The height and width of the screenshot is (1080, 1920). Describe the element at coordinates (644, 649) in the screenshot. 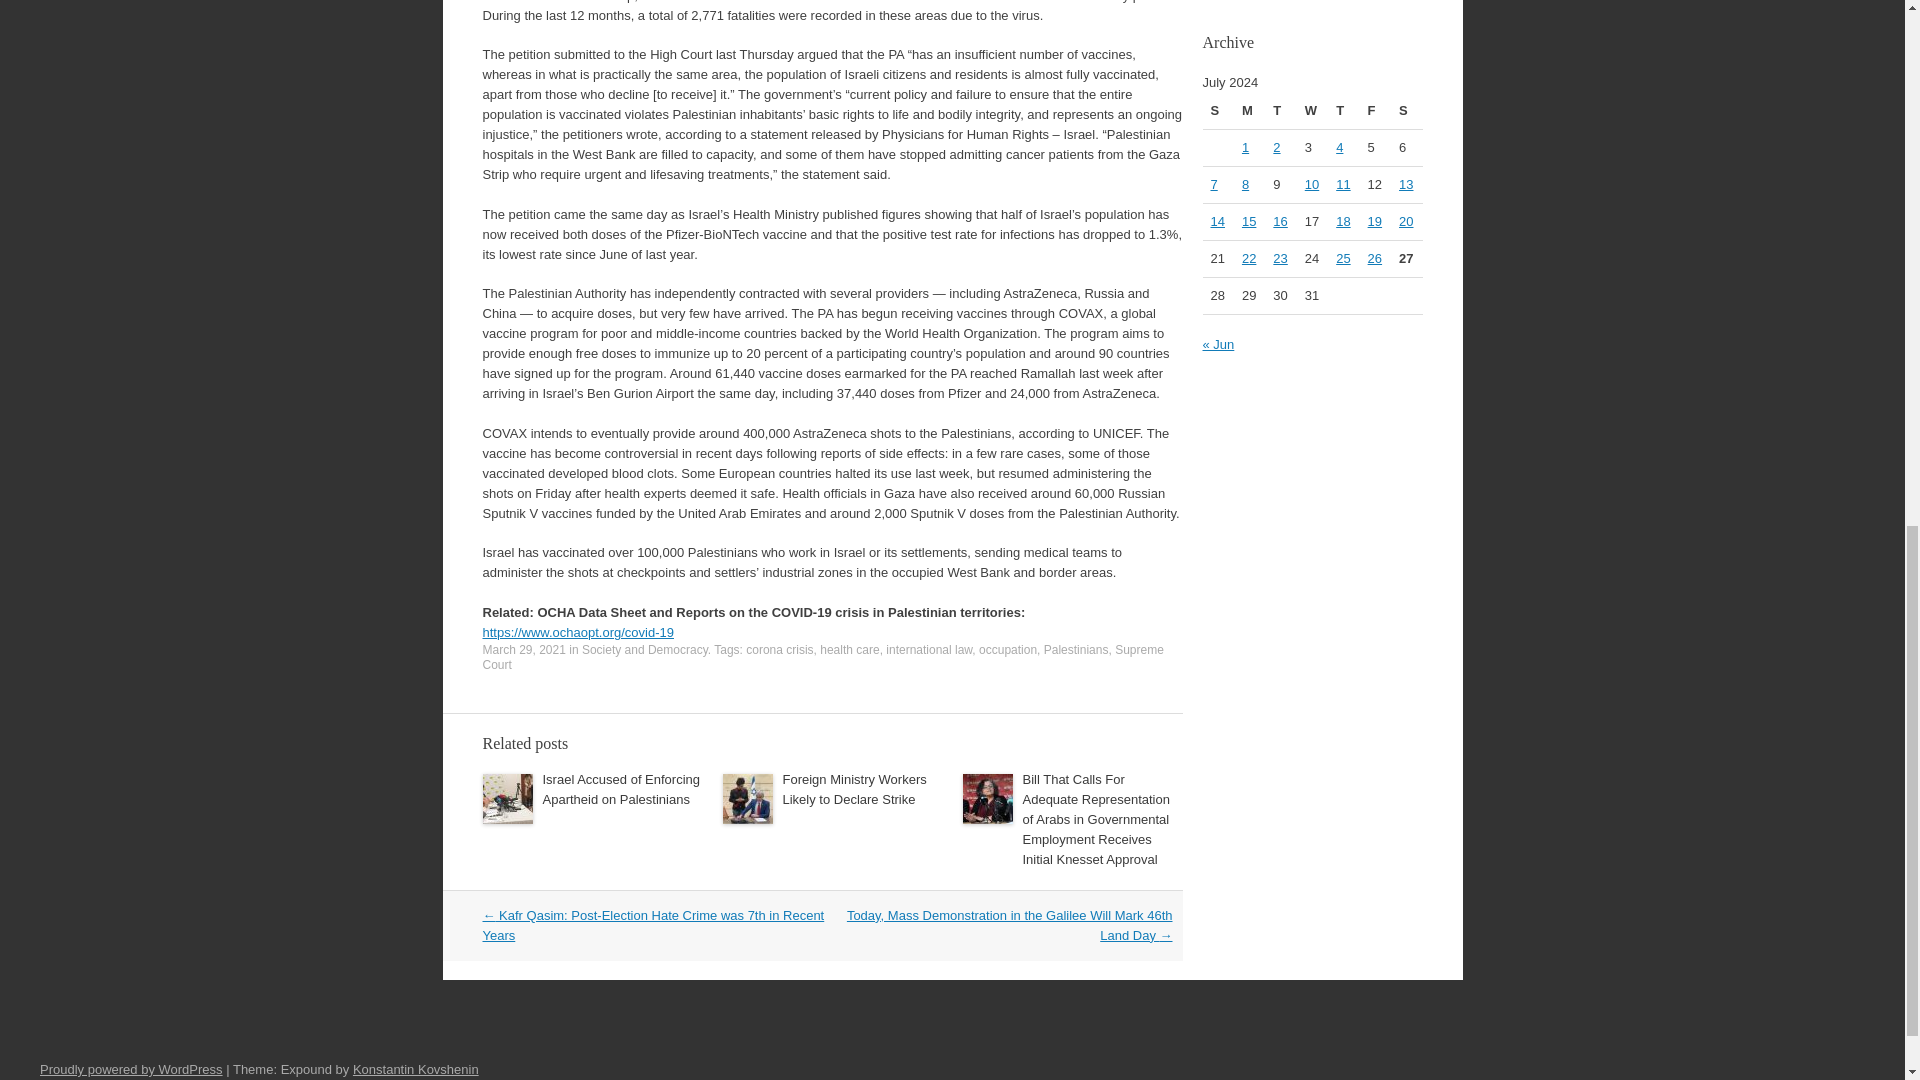

I see `Society and Democracy` at that location.